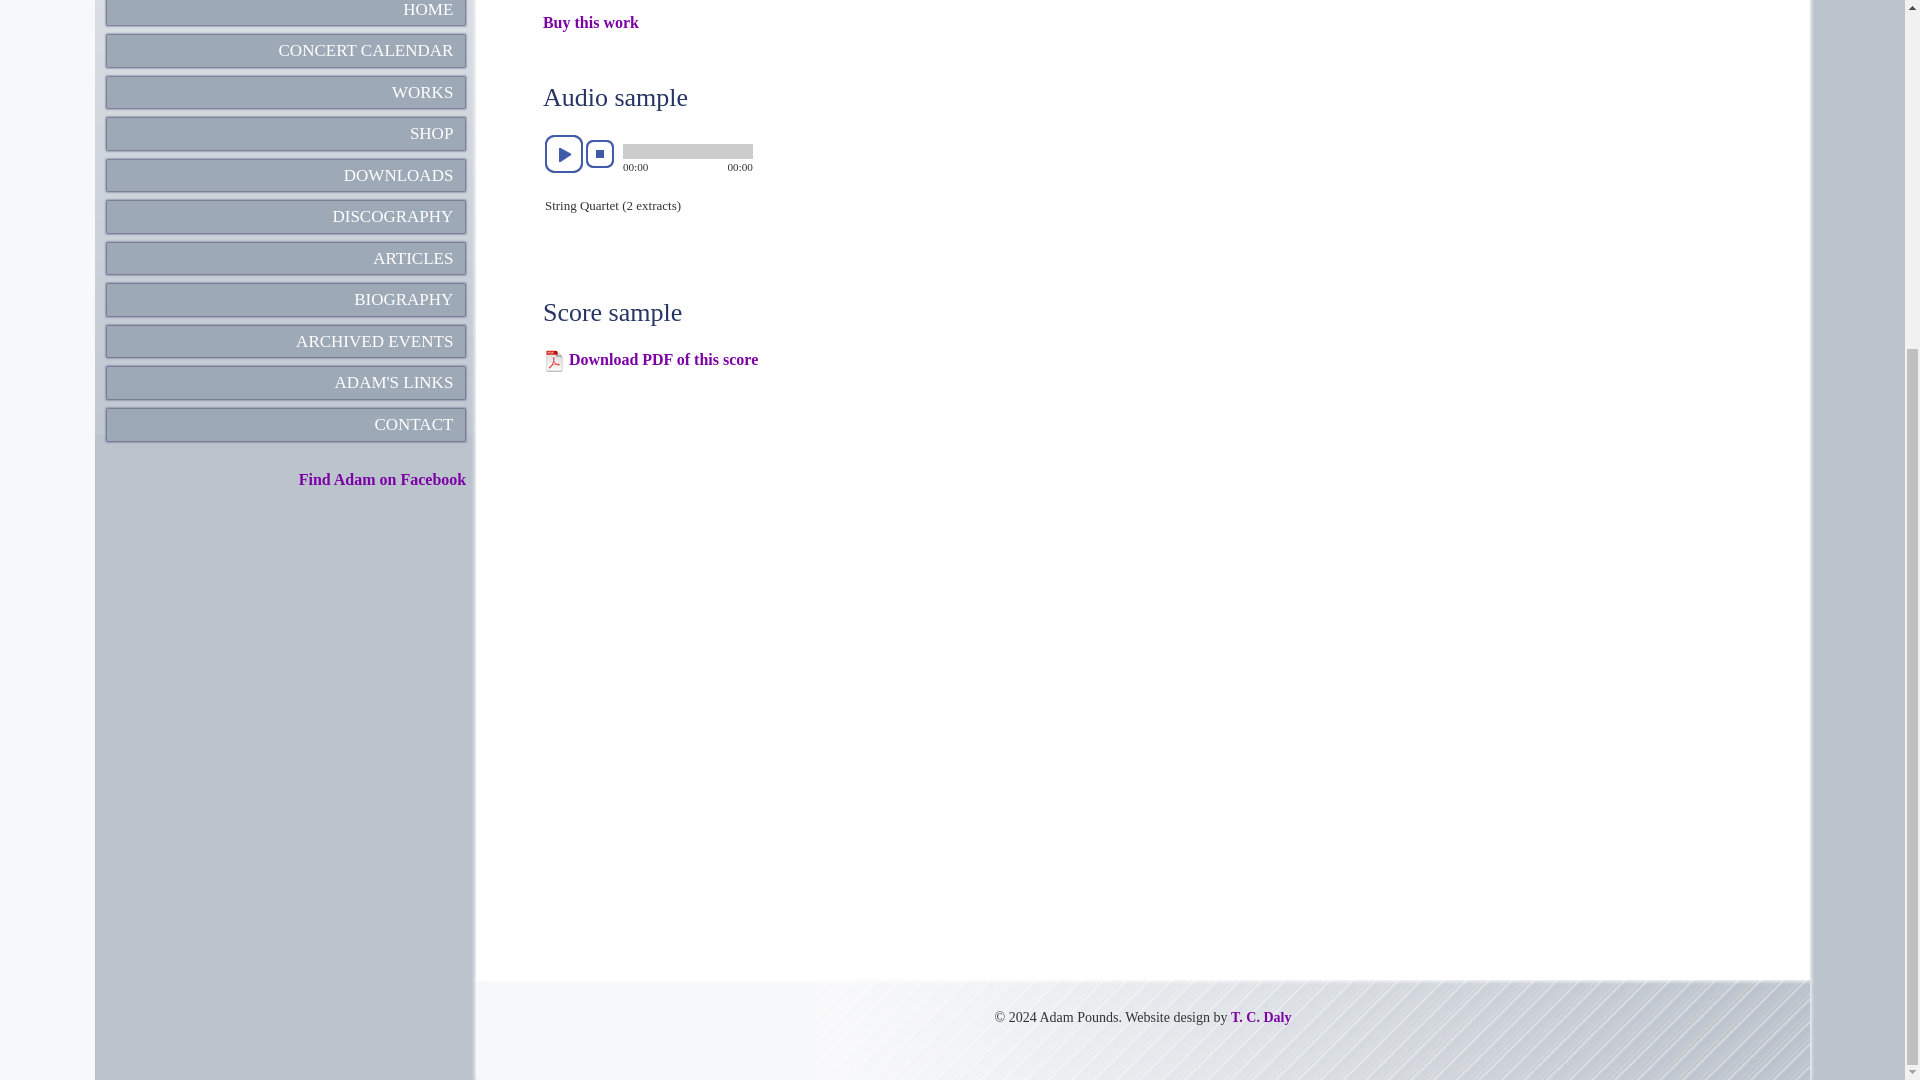  I want to click on DOWNLOADS, so click(398, 176).